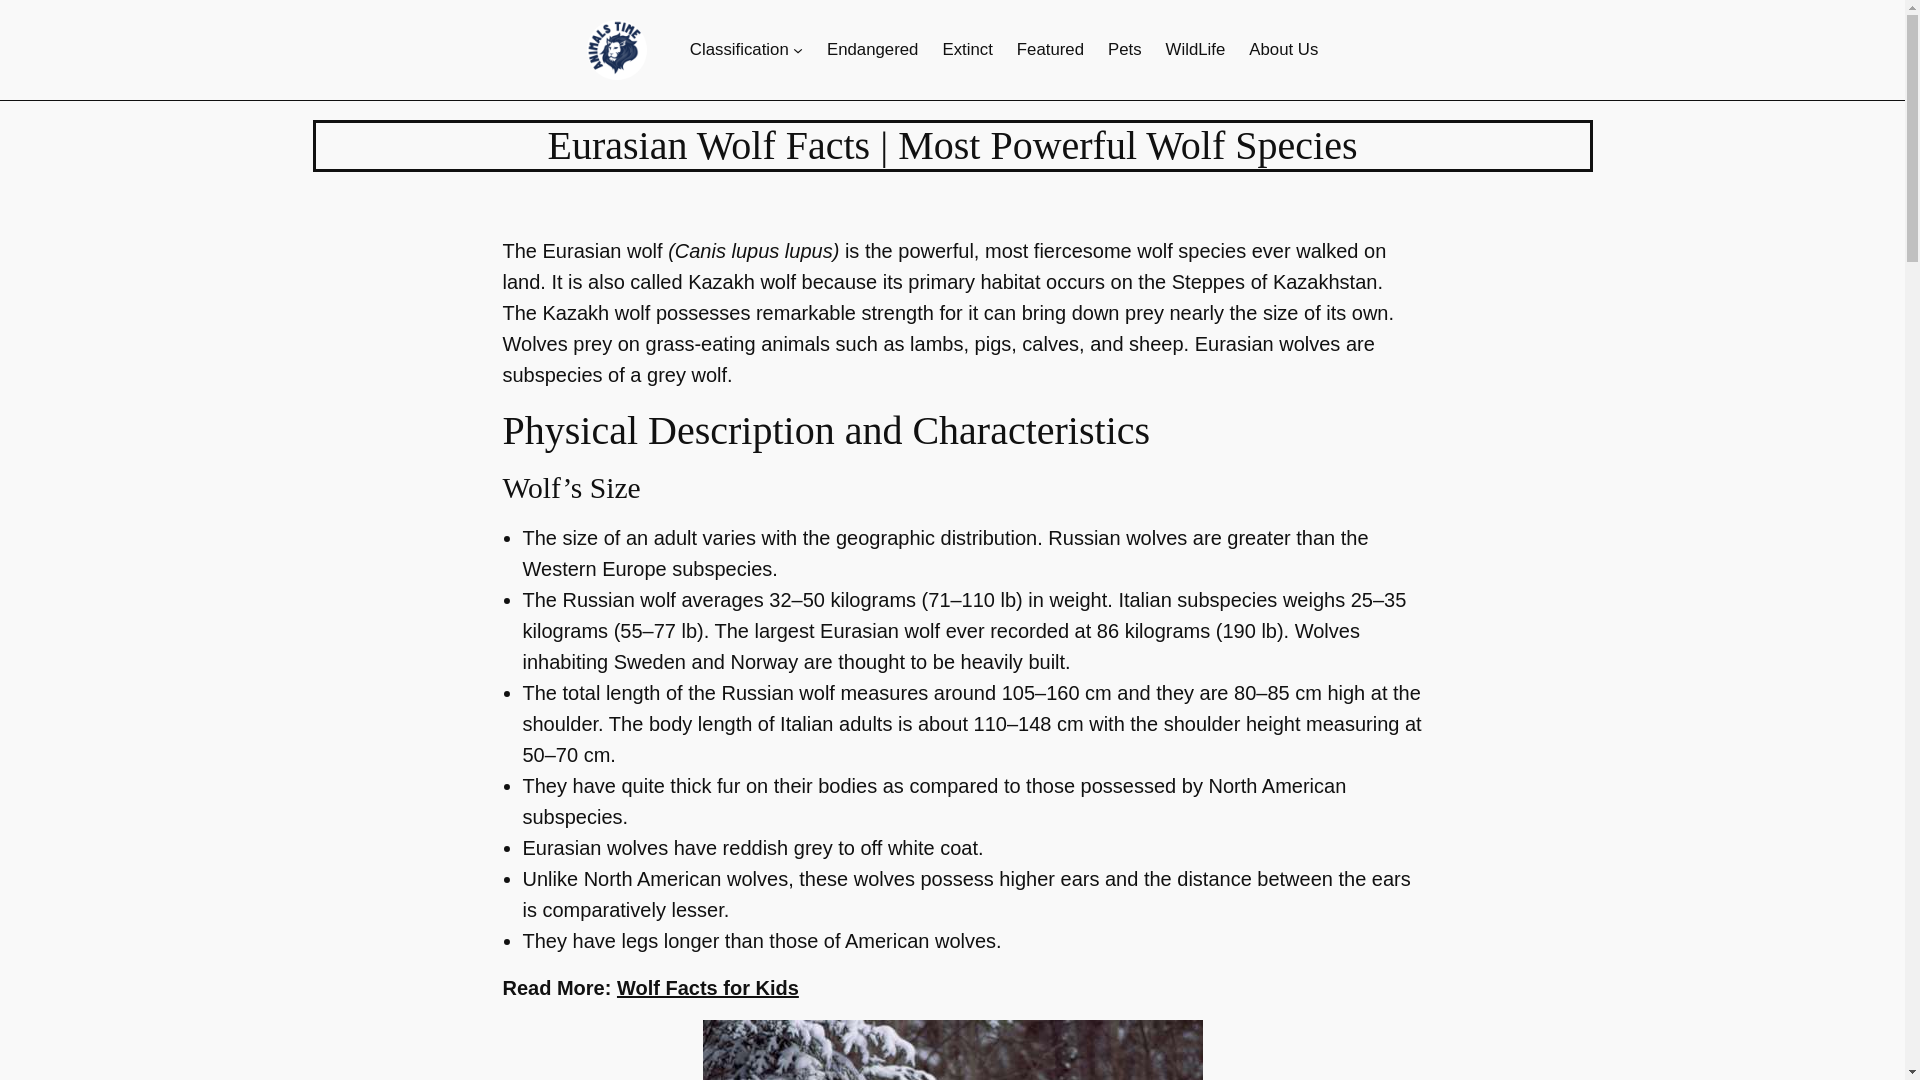  What do you see at coordinates (1124, 49) in the screenshot?
I see `Pets` at bounding box center [1124, 49].